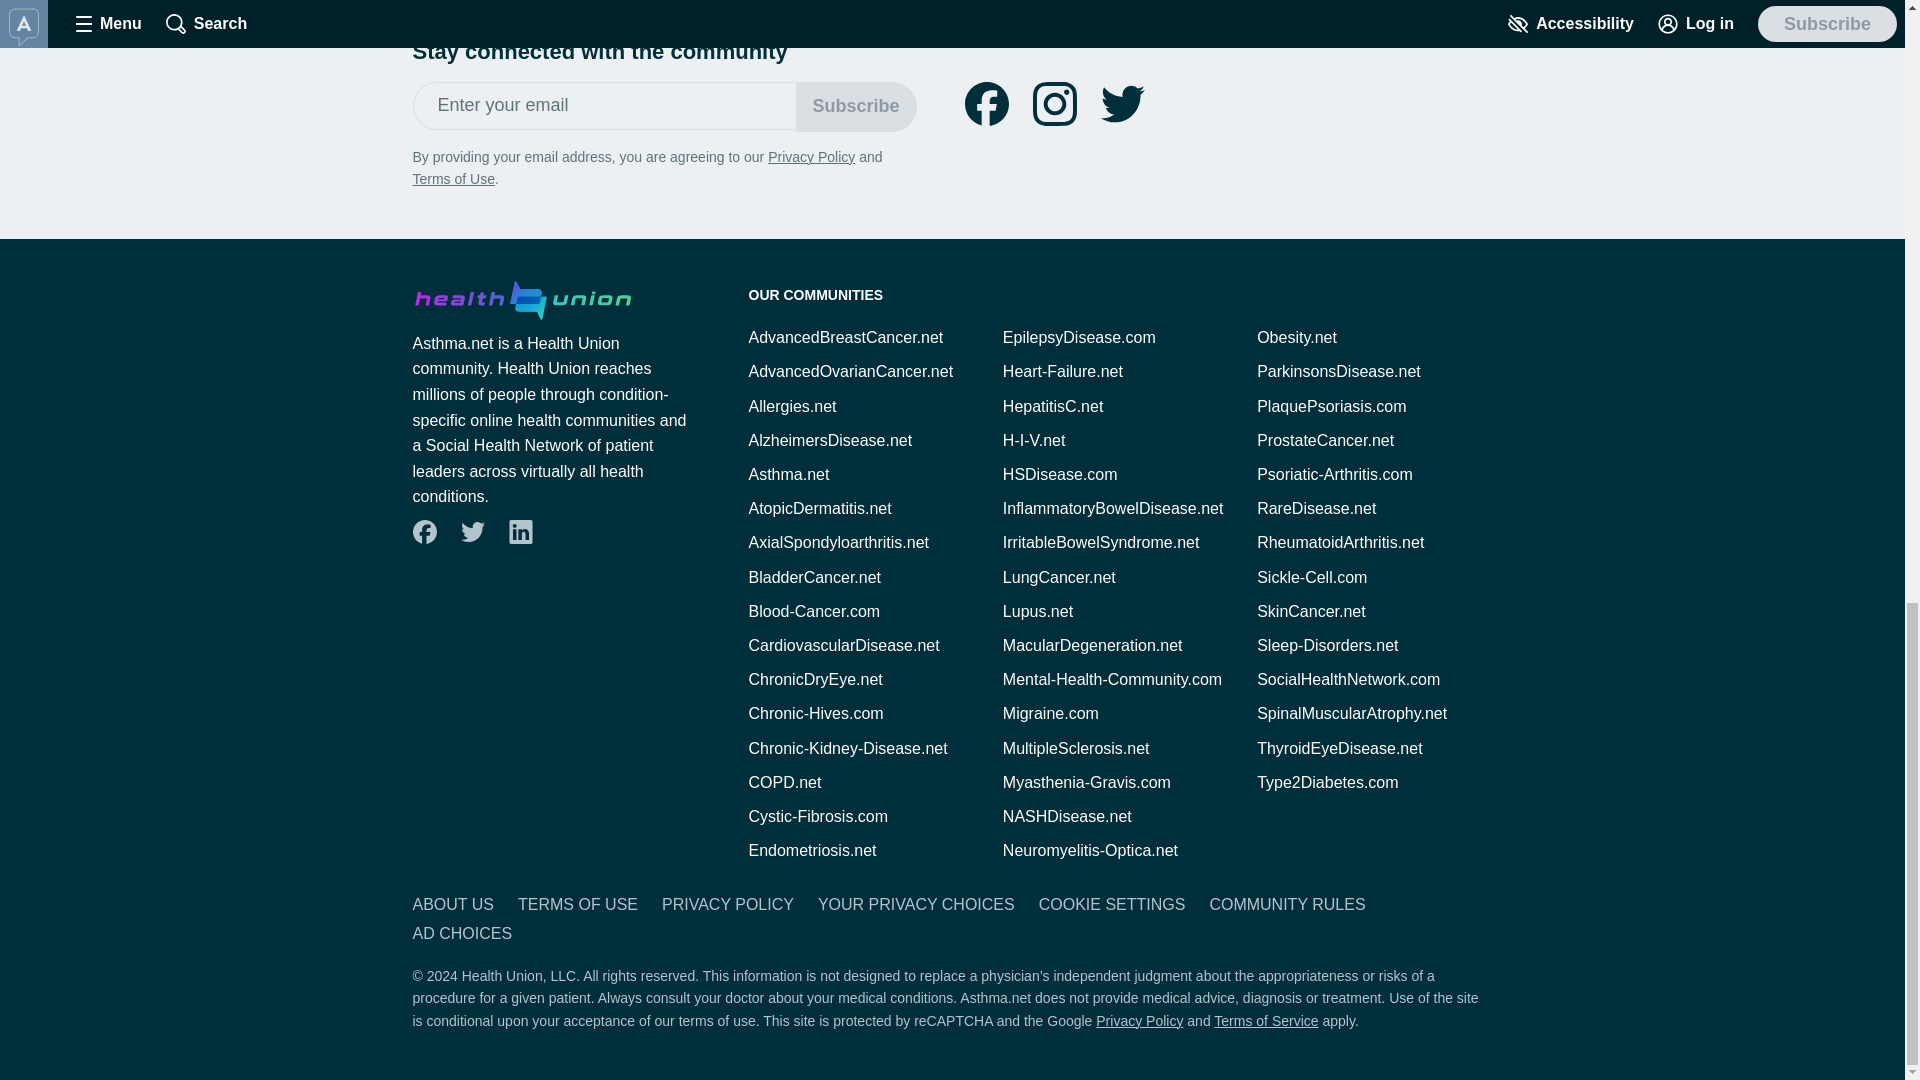 The image size is (1920, 1080). What do you see at coordinates (1054, 104) in the screenshot?
I see `Follow us on instagram` at bounding box center [1054, 104].